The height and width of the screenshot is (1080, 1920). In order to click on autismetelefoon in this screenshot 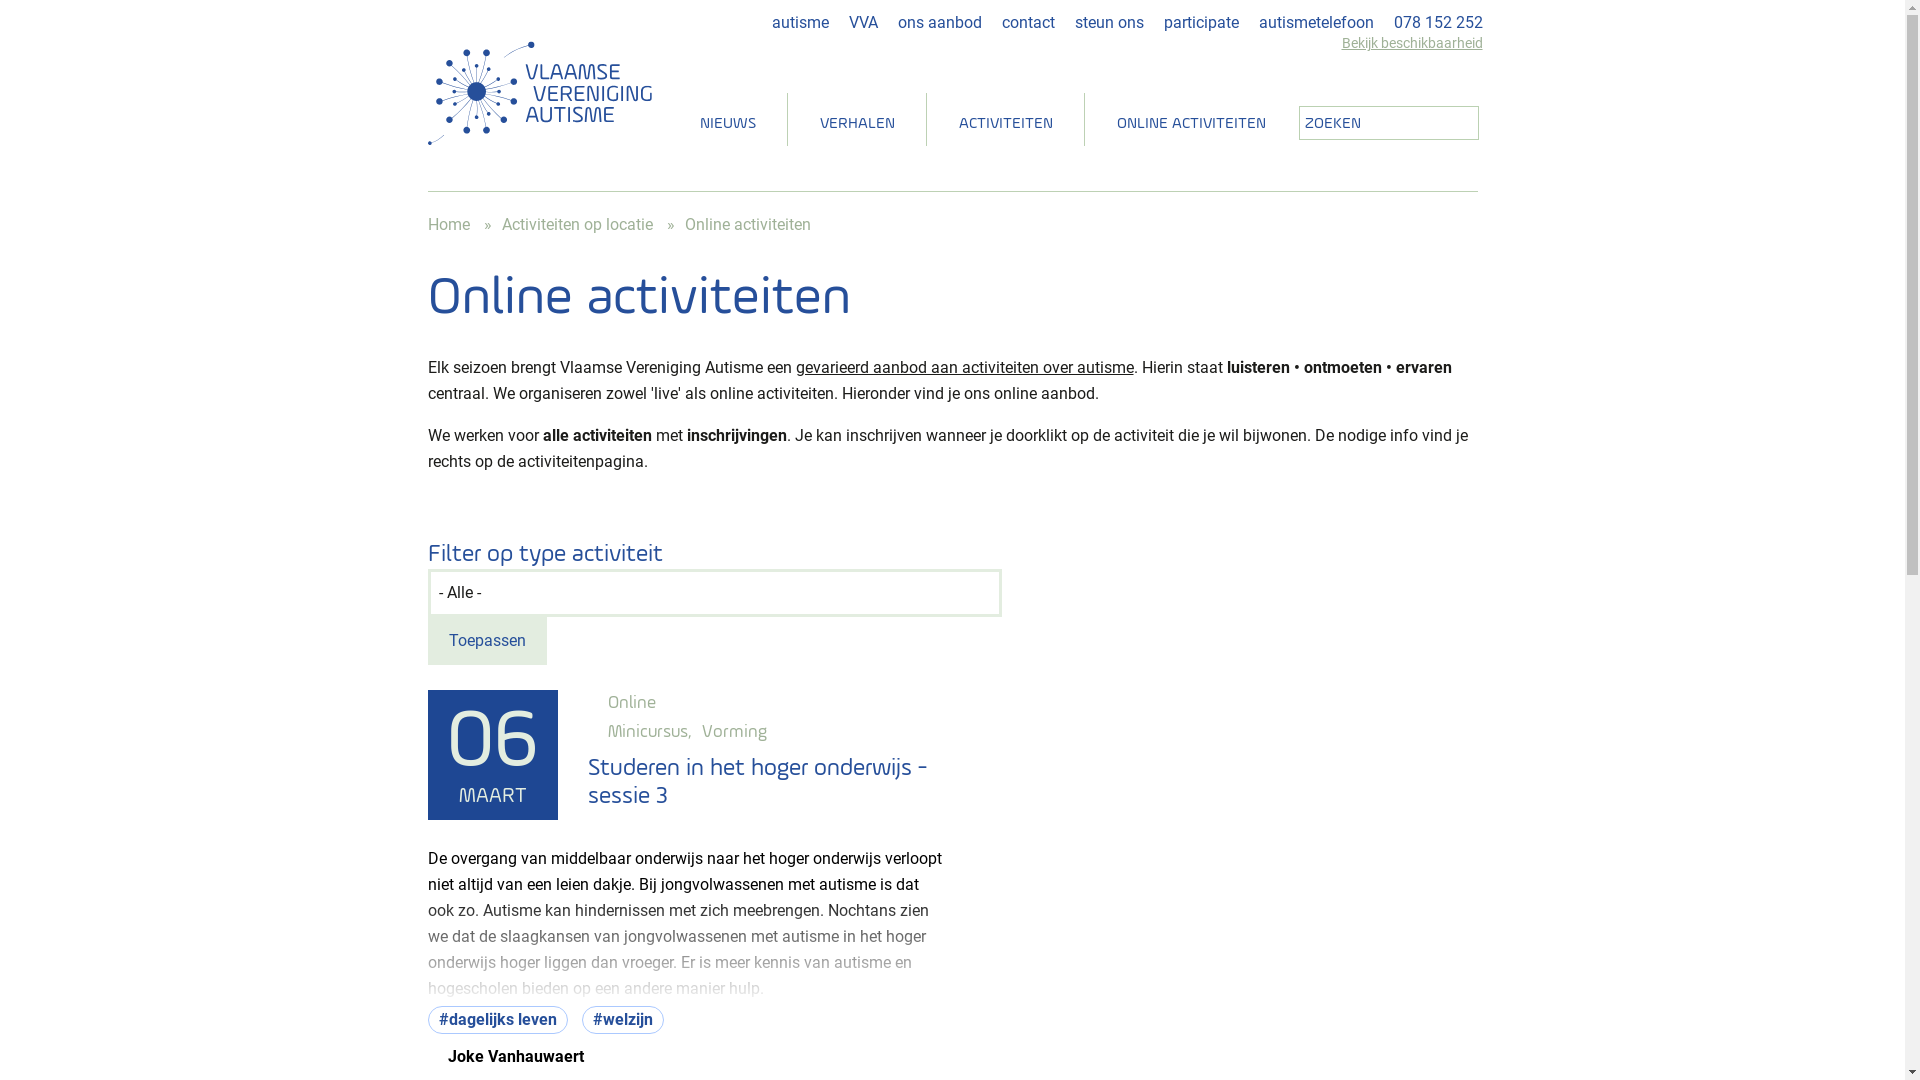, I will do `click(1316, 22)`.